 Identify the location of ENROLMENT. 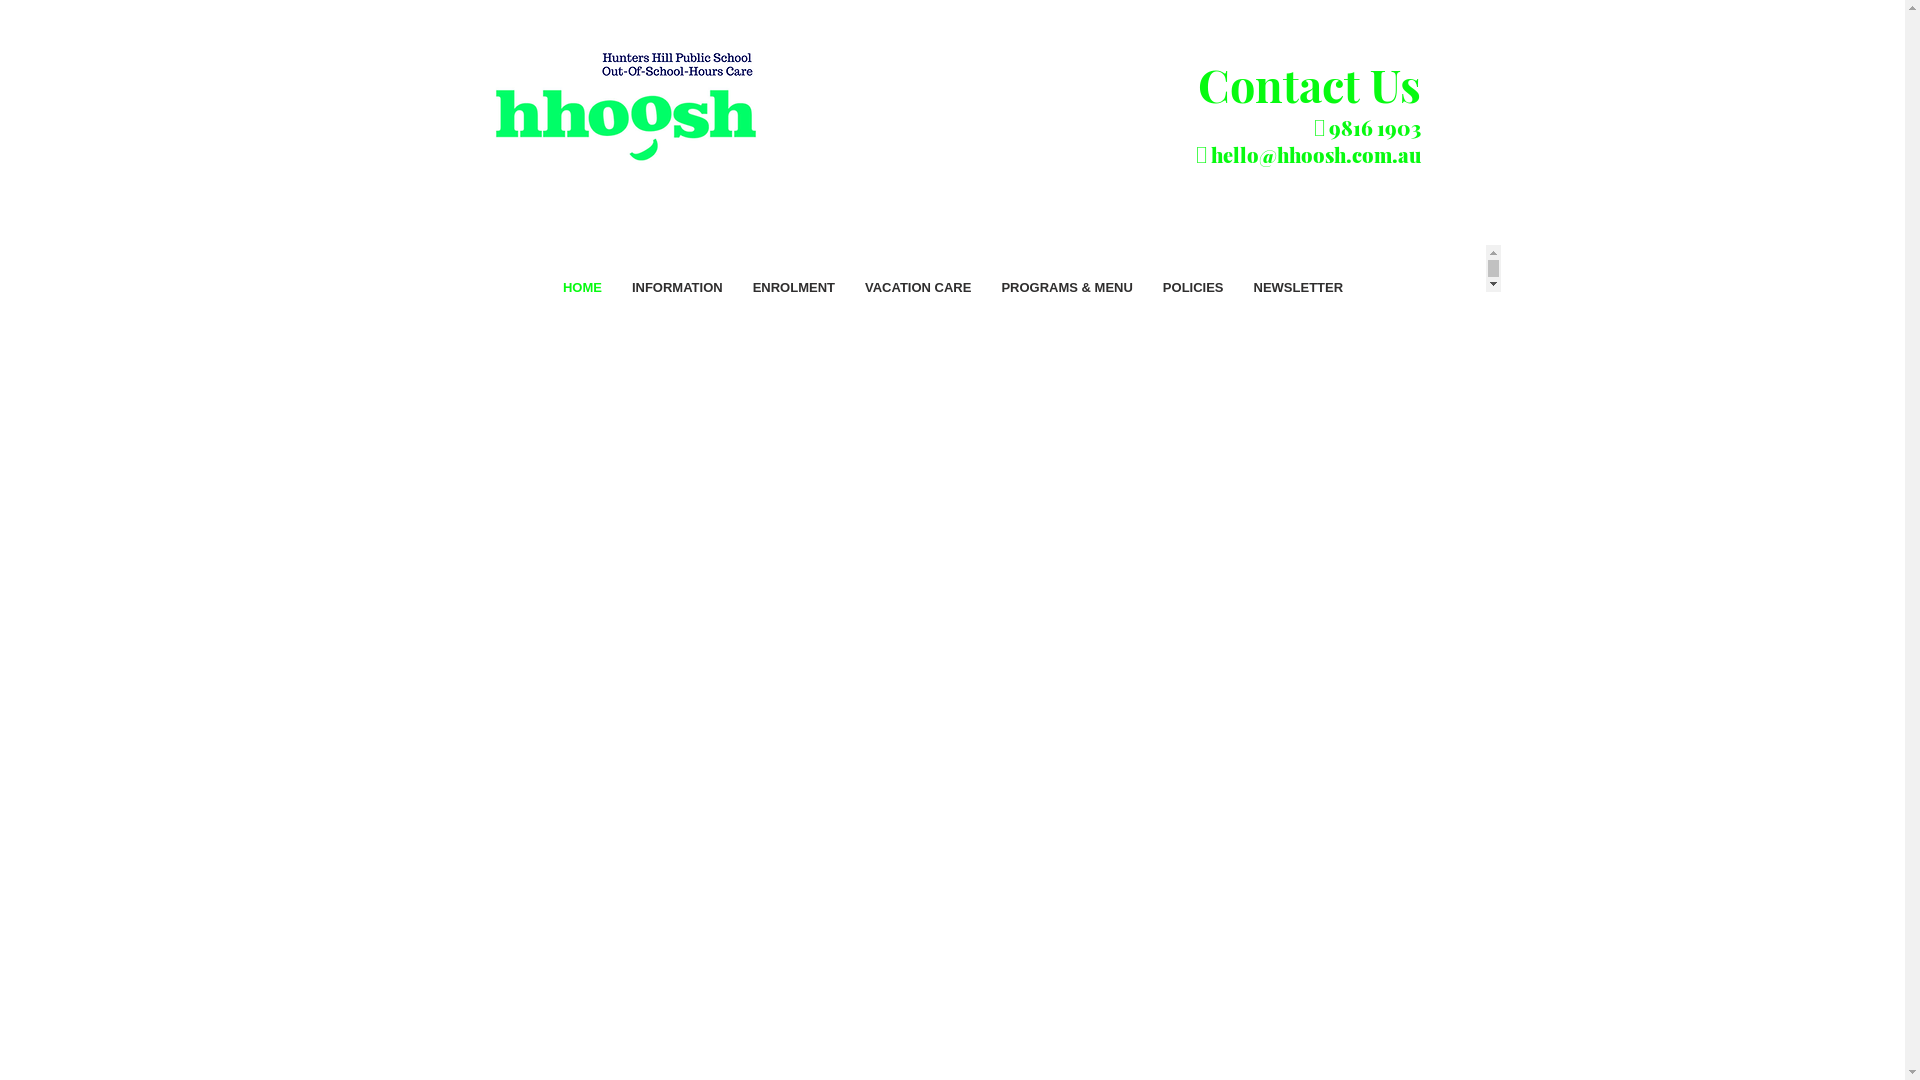
(794, 304).